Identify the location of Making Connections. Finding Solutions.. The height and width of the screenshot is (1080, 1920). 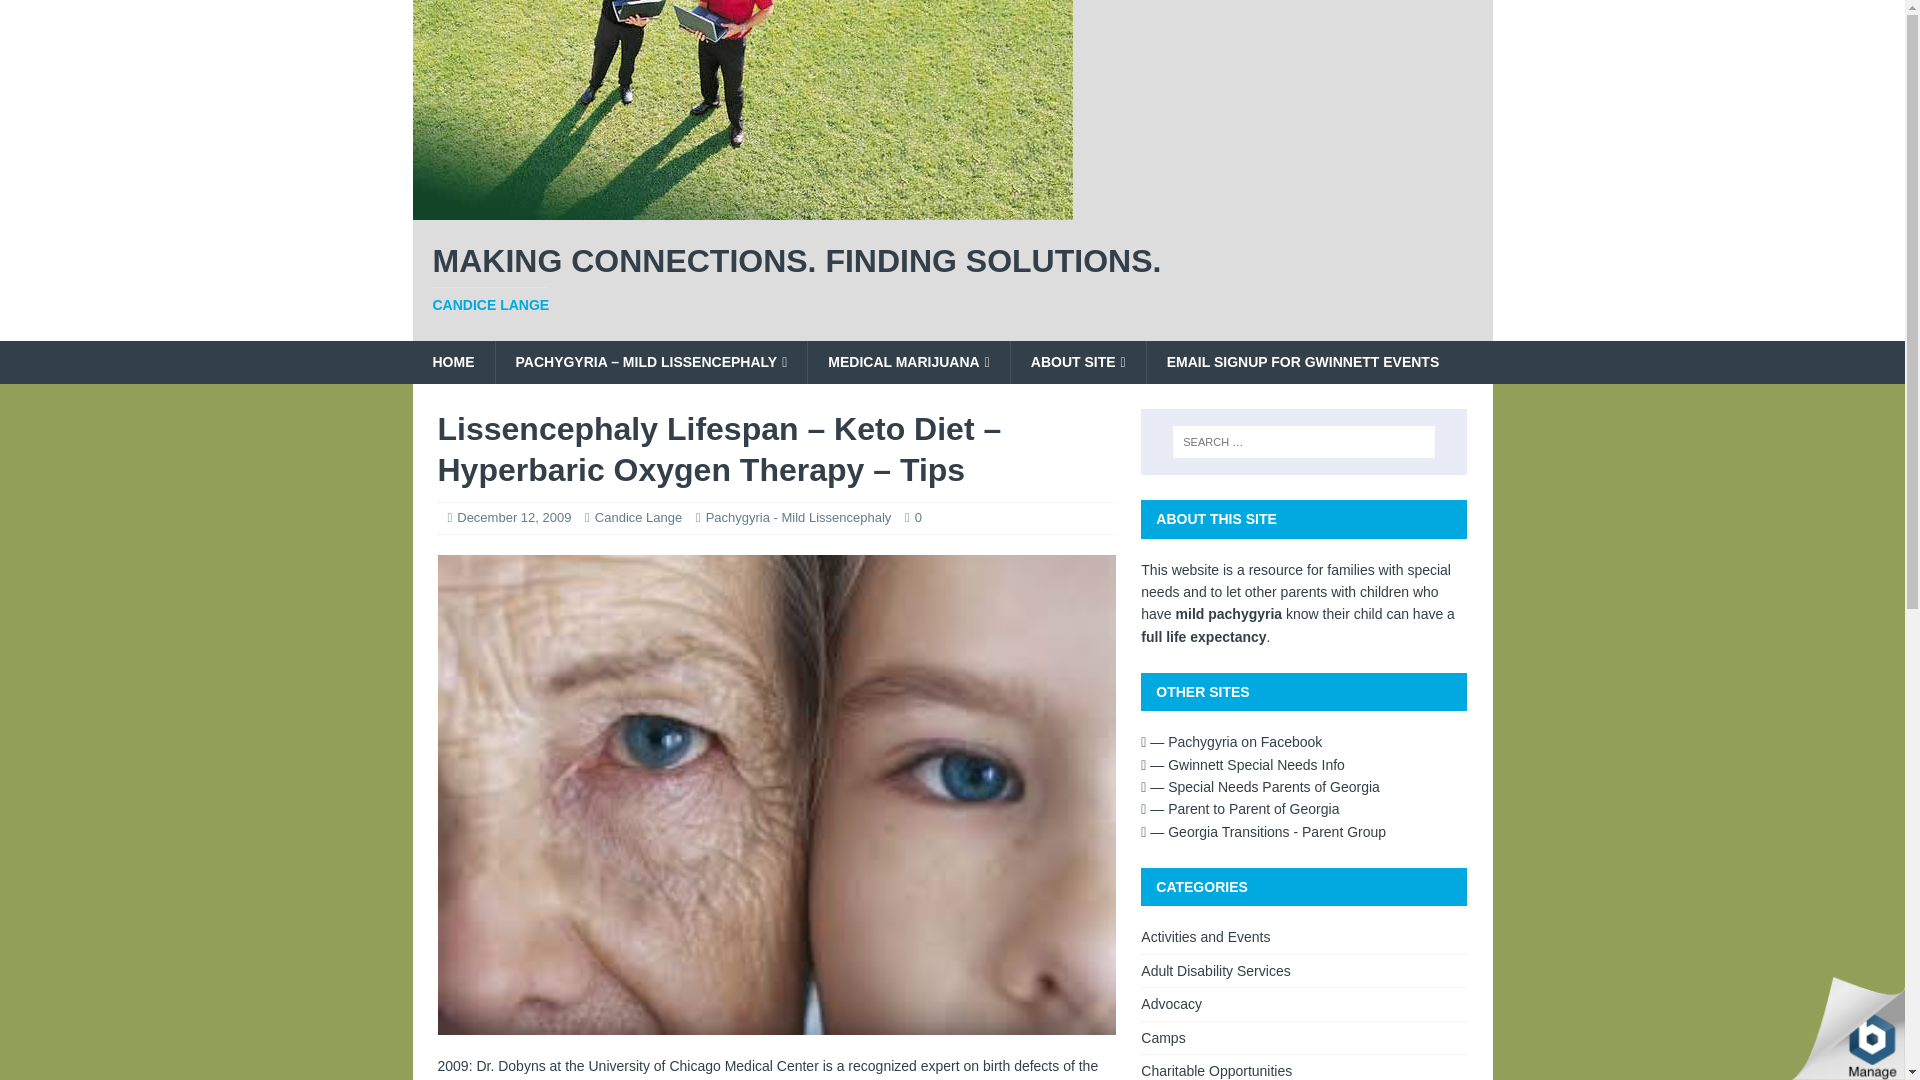
(952, 279).